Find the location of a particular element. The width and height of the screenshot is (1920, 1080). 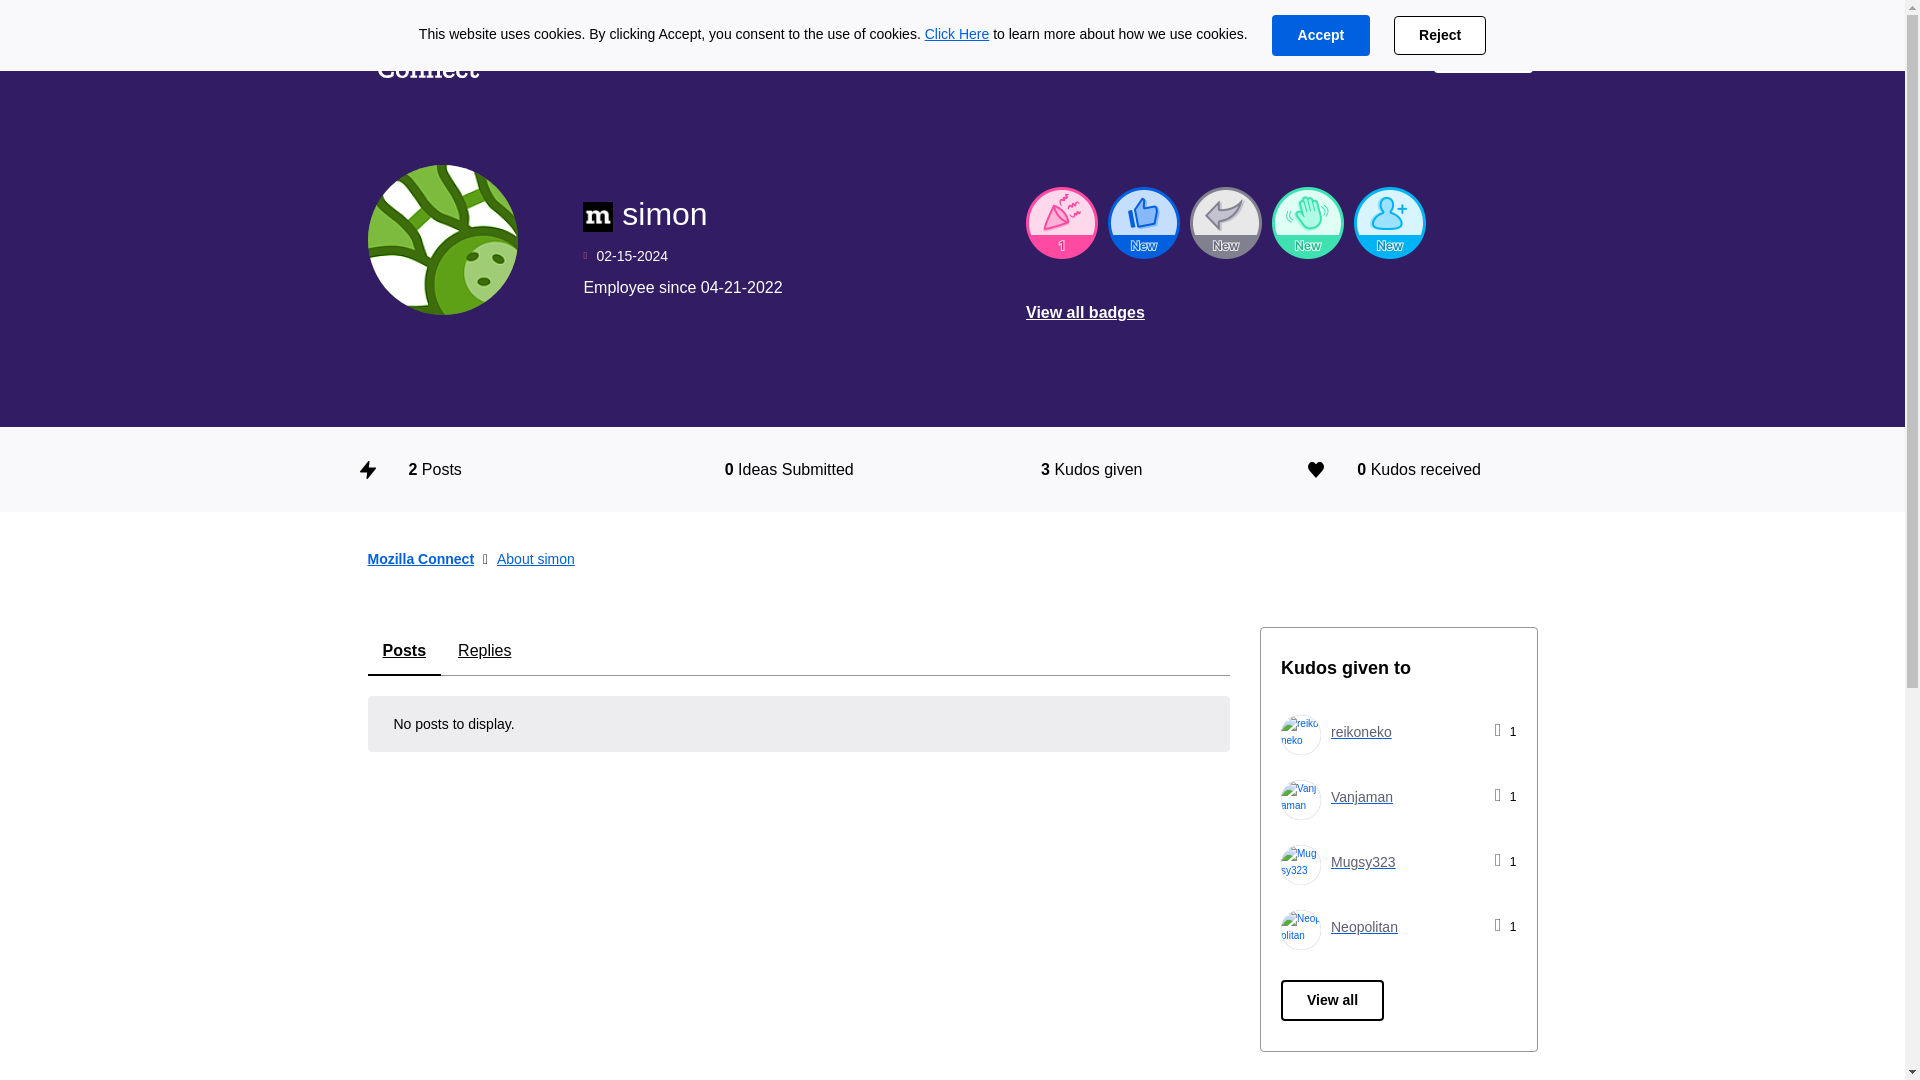

Click Here is located at coordinates (958, 34).